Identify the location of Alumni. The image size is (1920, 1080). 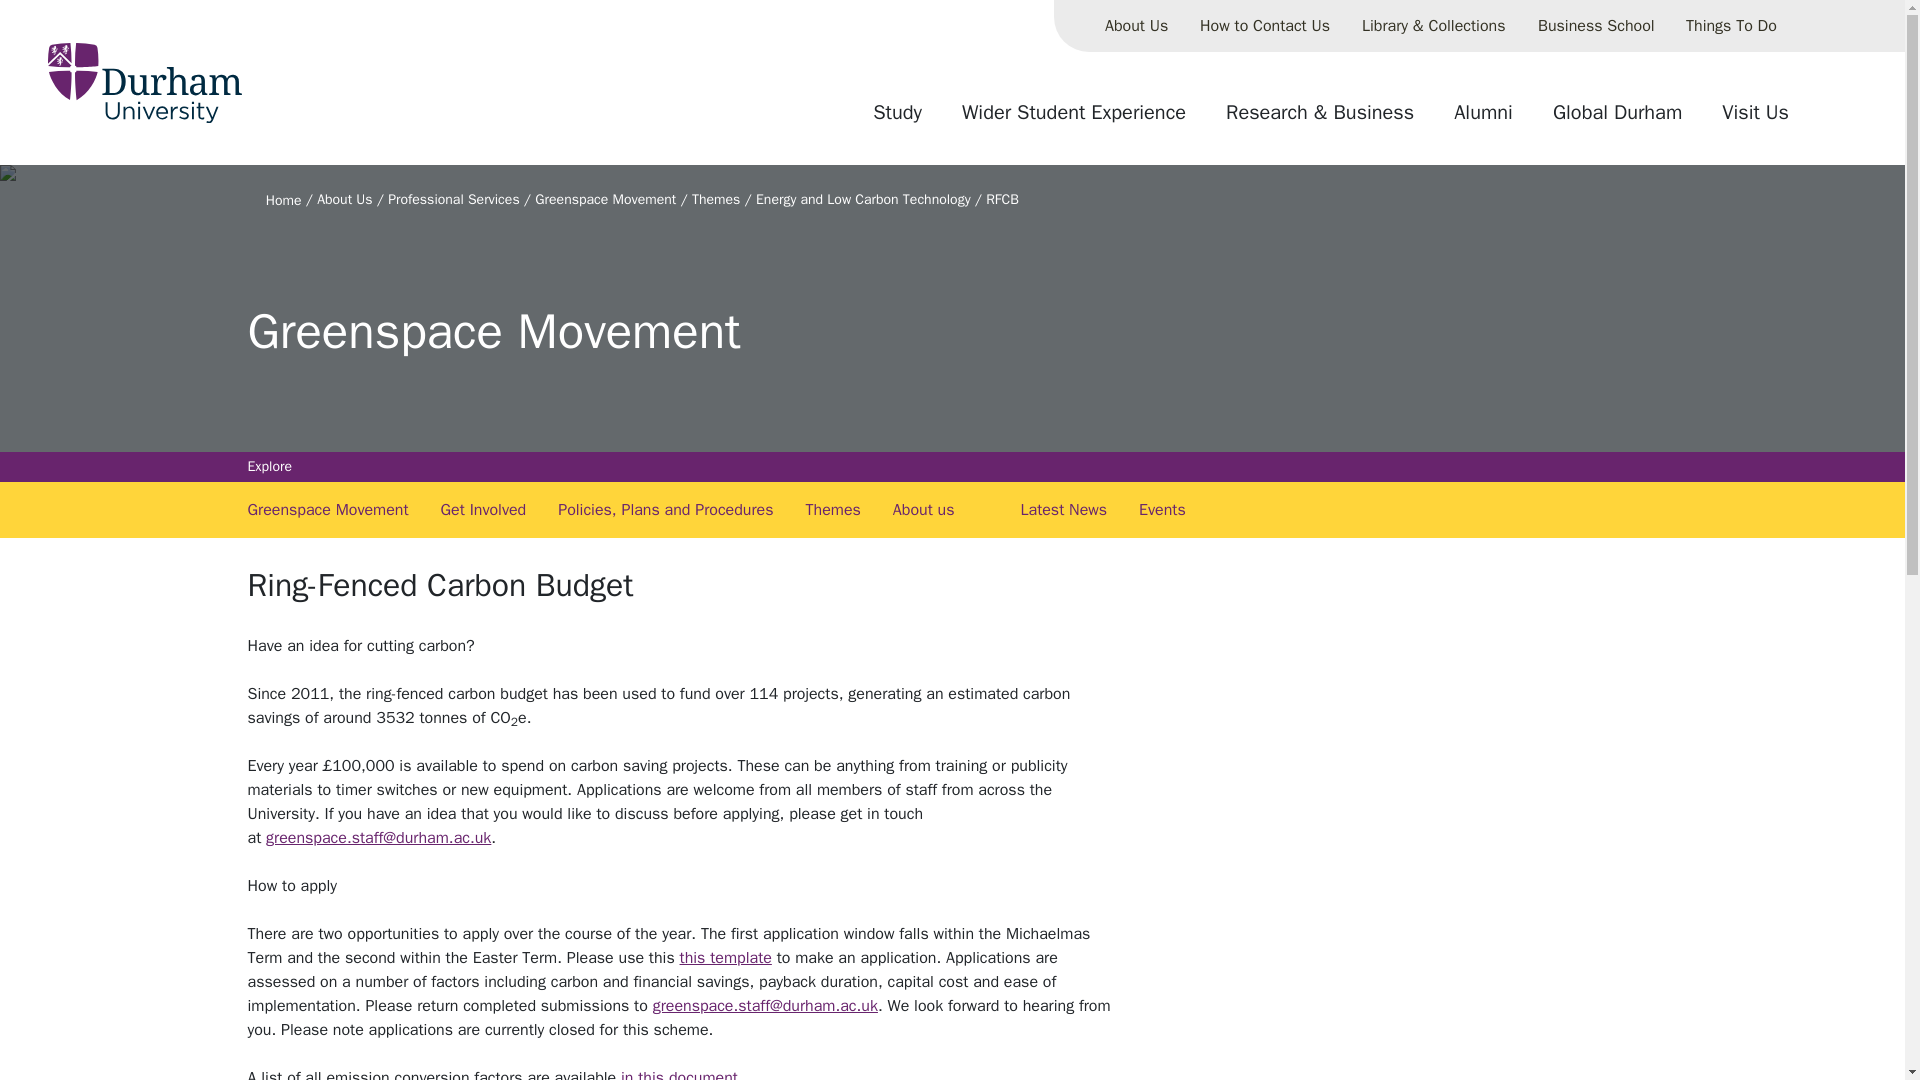
(1483, 120).